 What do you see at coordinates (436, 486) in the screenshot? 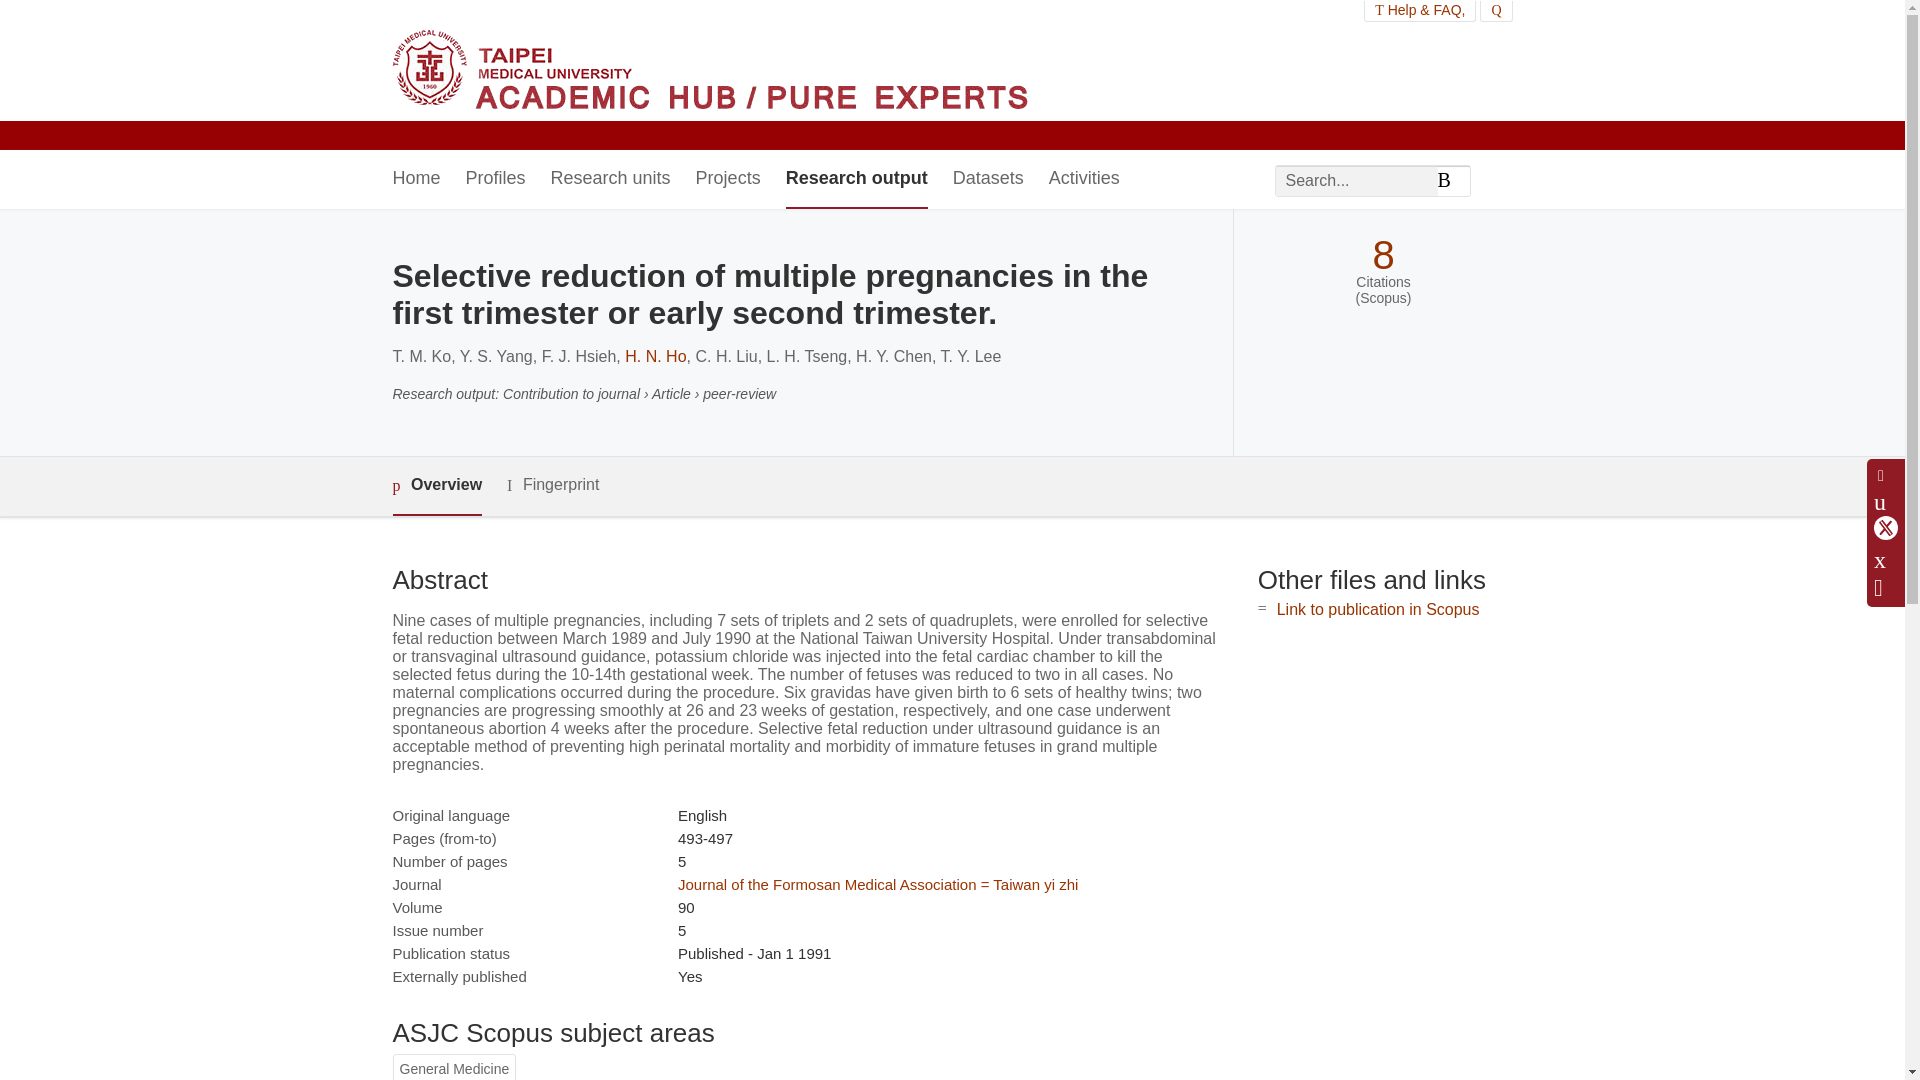
I see `Overview` at bounding box center [436, 486].